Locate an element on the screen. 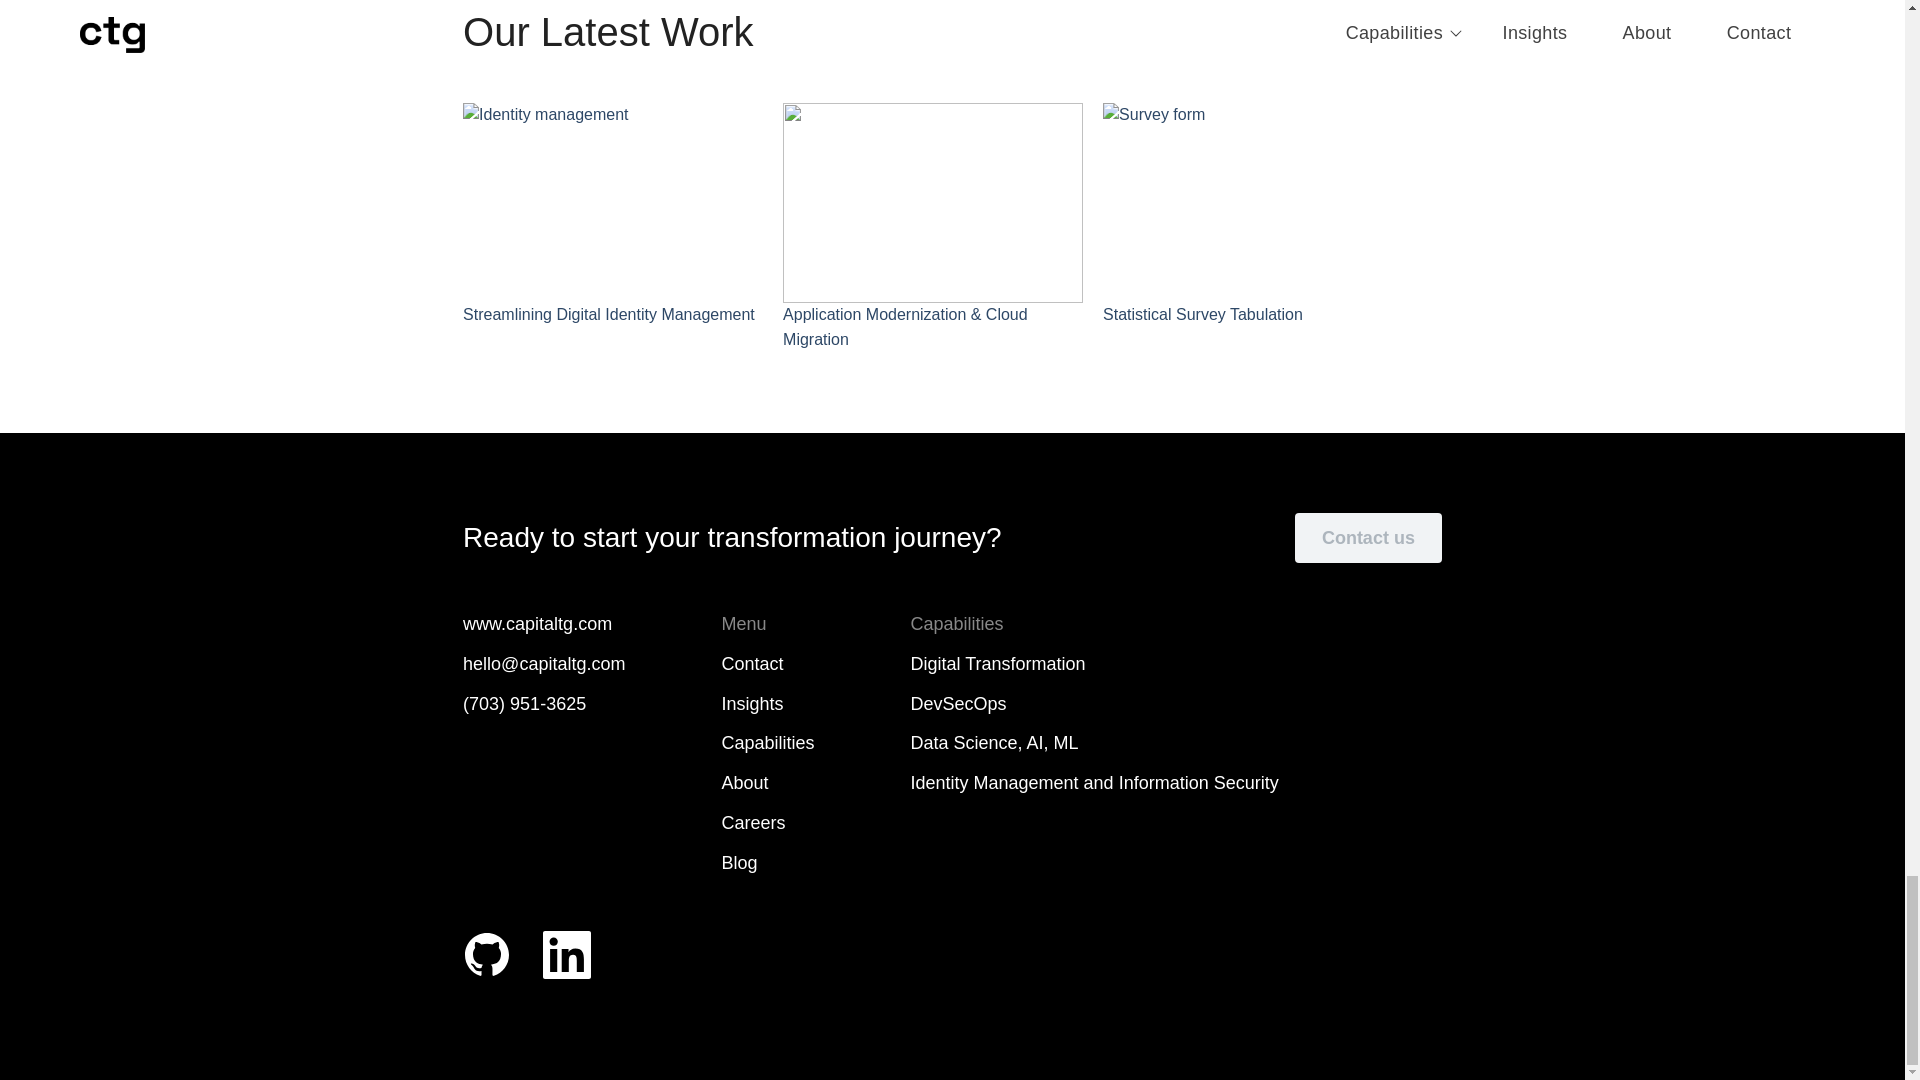  About is located at coordinates (768, 784).